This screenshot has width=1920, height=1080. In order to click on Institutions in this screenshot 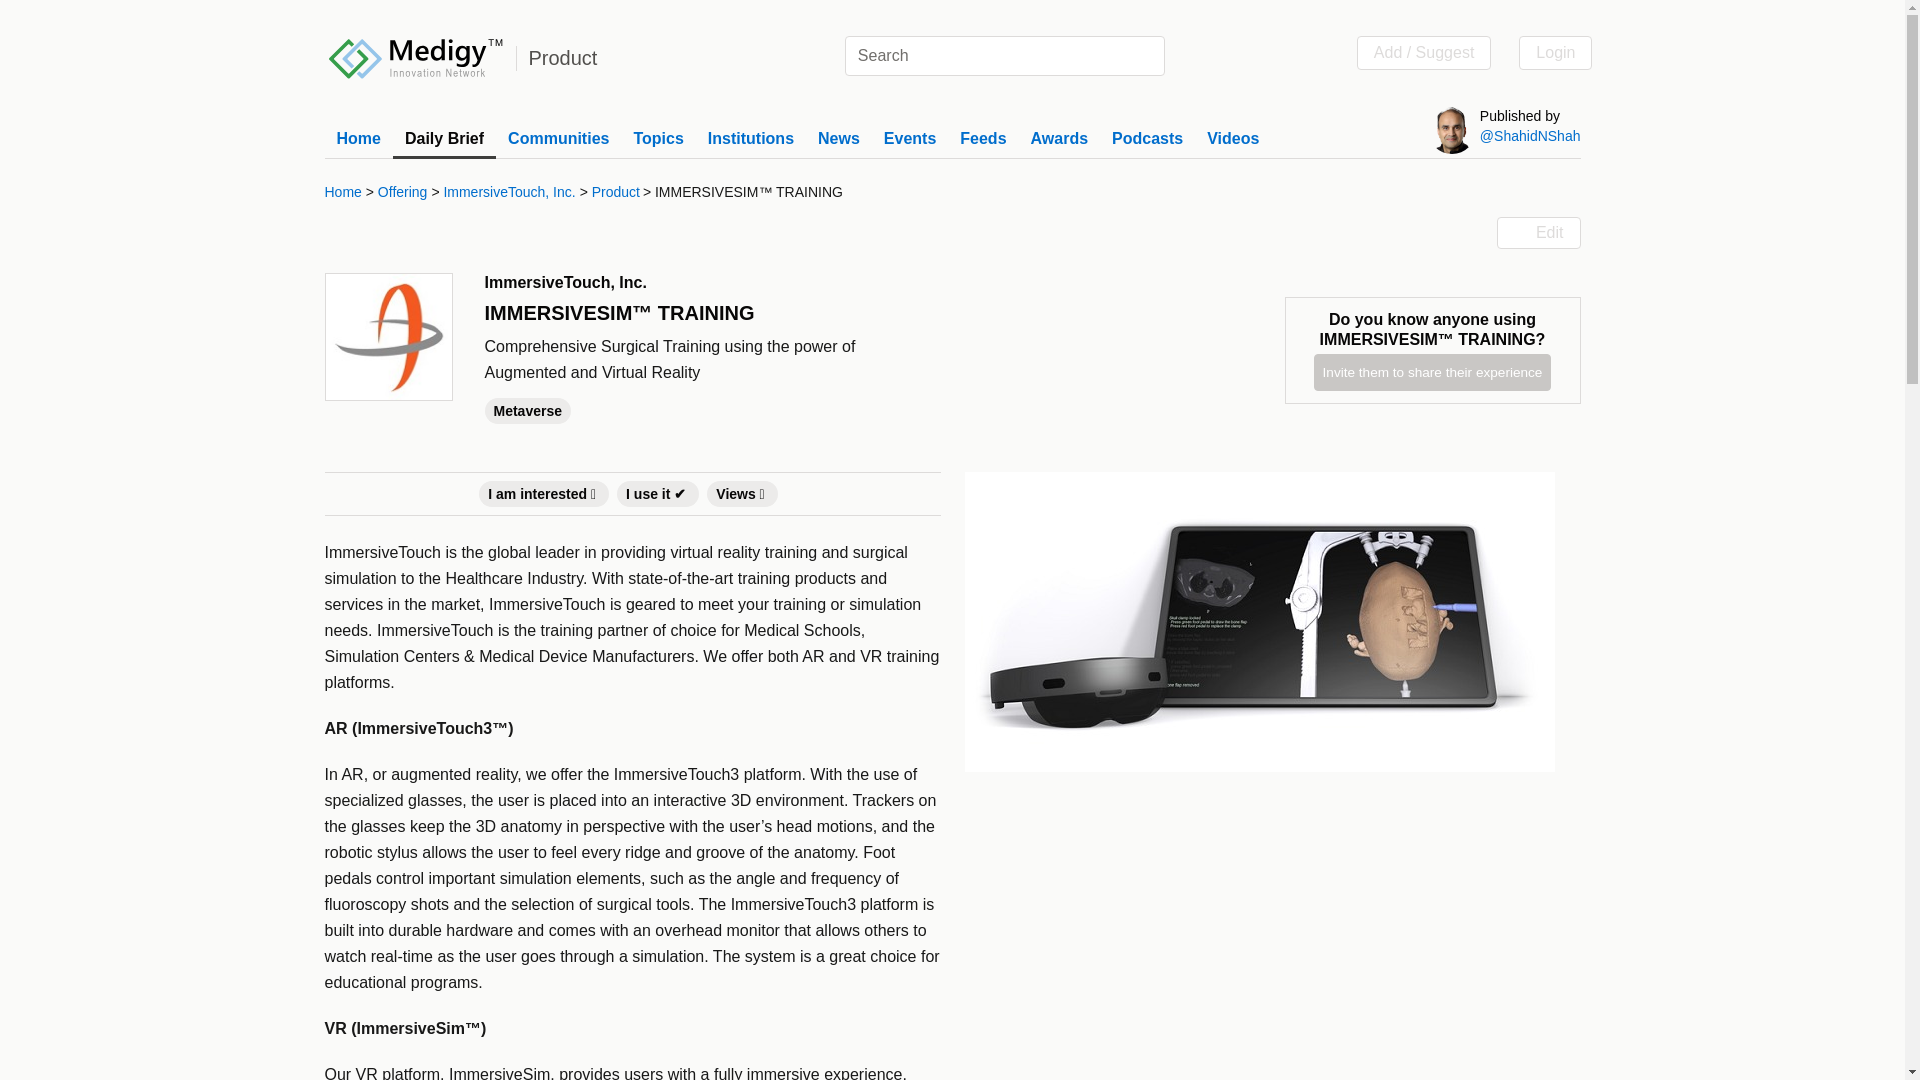, I will do `click(750, 138)`.